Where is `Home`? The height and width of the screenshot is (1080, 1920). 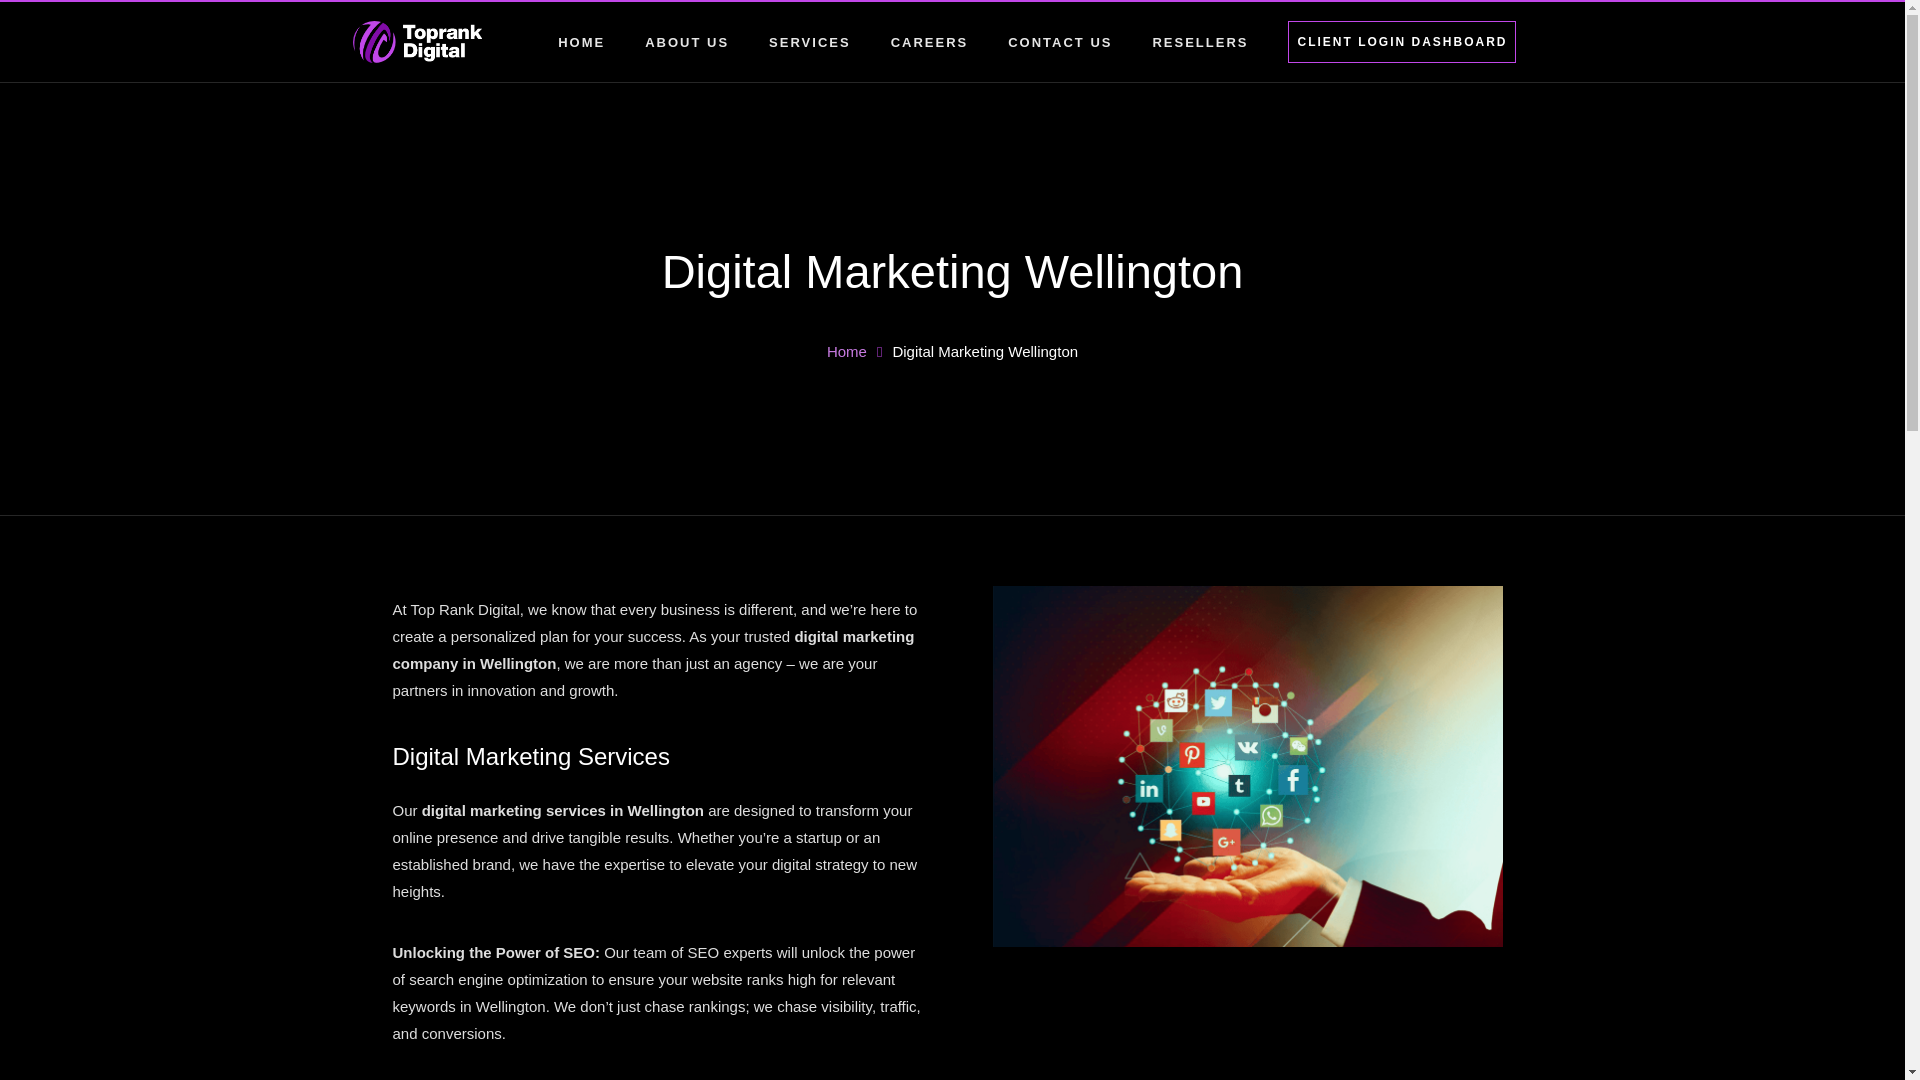 Home is located at coordinates (1402, 41).